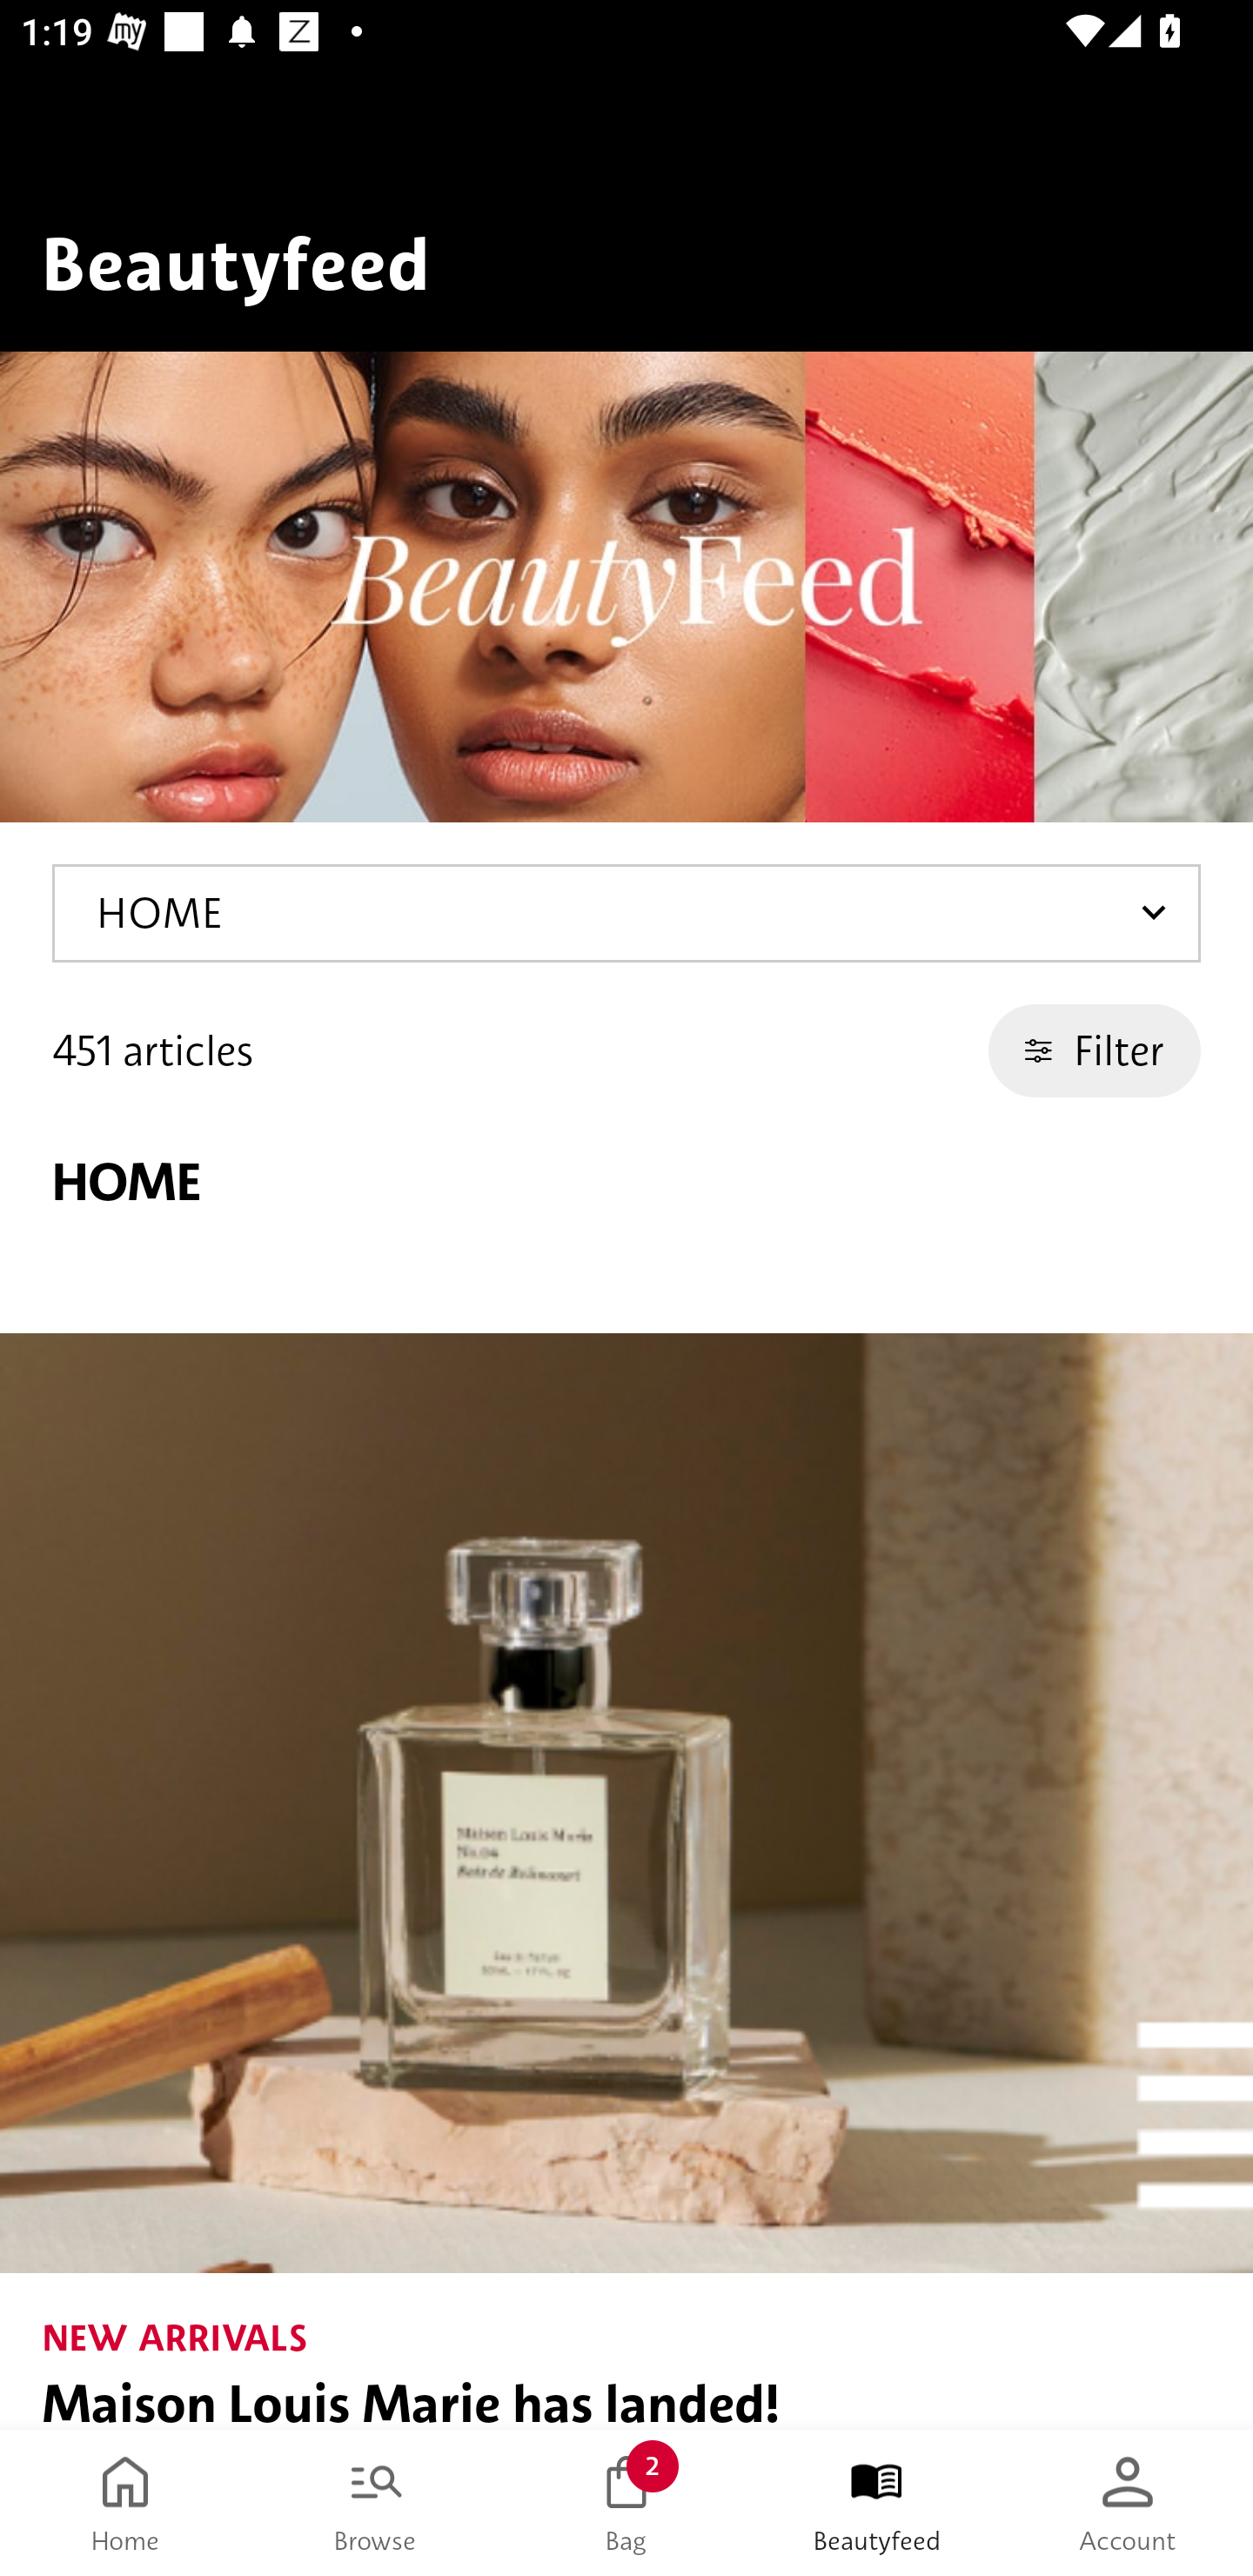 The height and width of the screenshot is (2576, 1253). I want to click on Filter, so click(1095, 1050).